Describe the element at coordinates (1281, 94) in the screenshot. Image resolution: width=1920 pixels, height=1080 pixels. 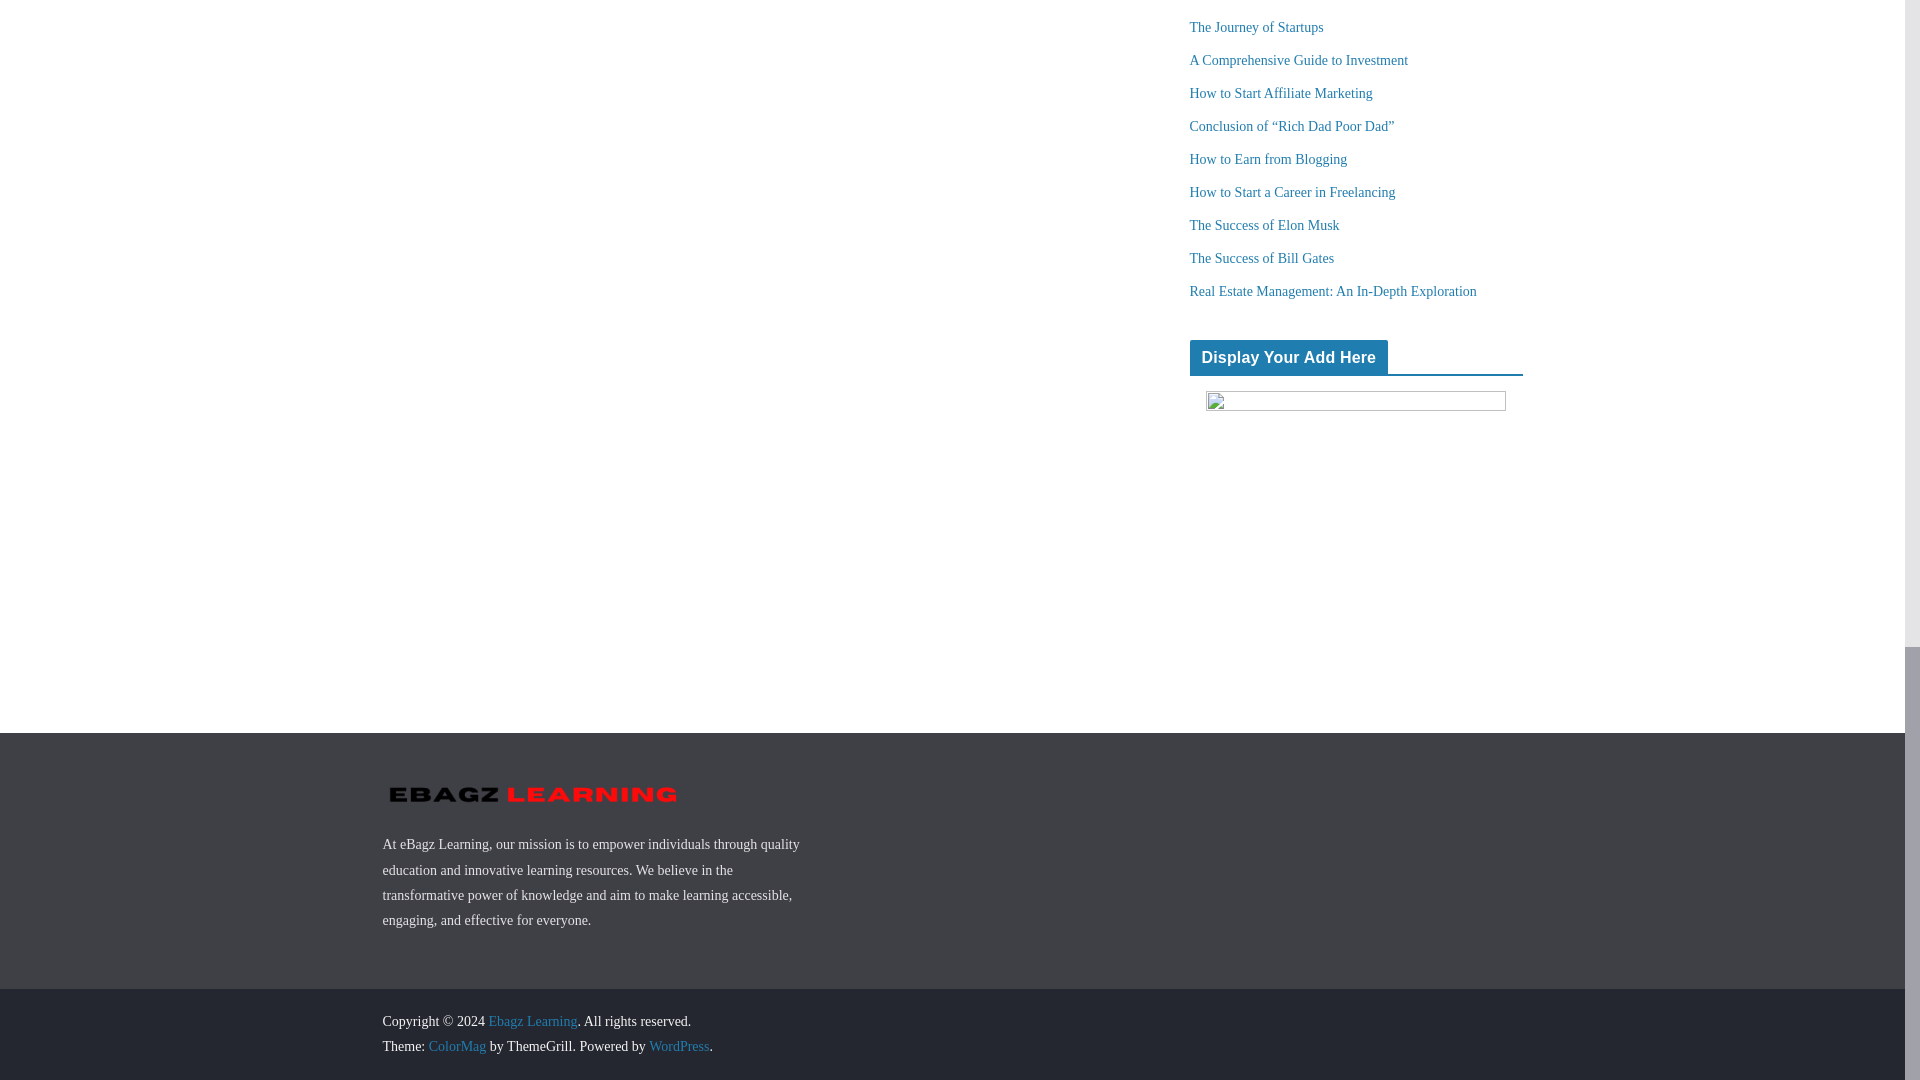
I see `How to Start Affiliate Marketing` at that location.